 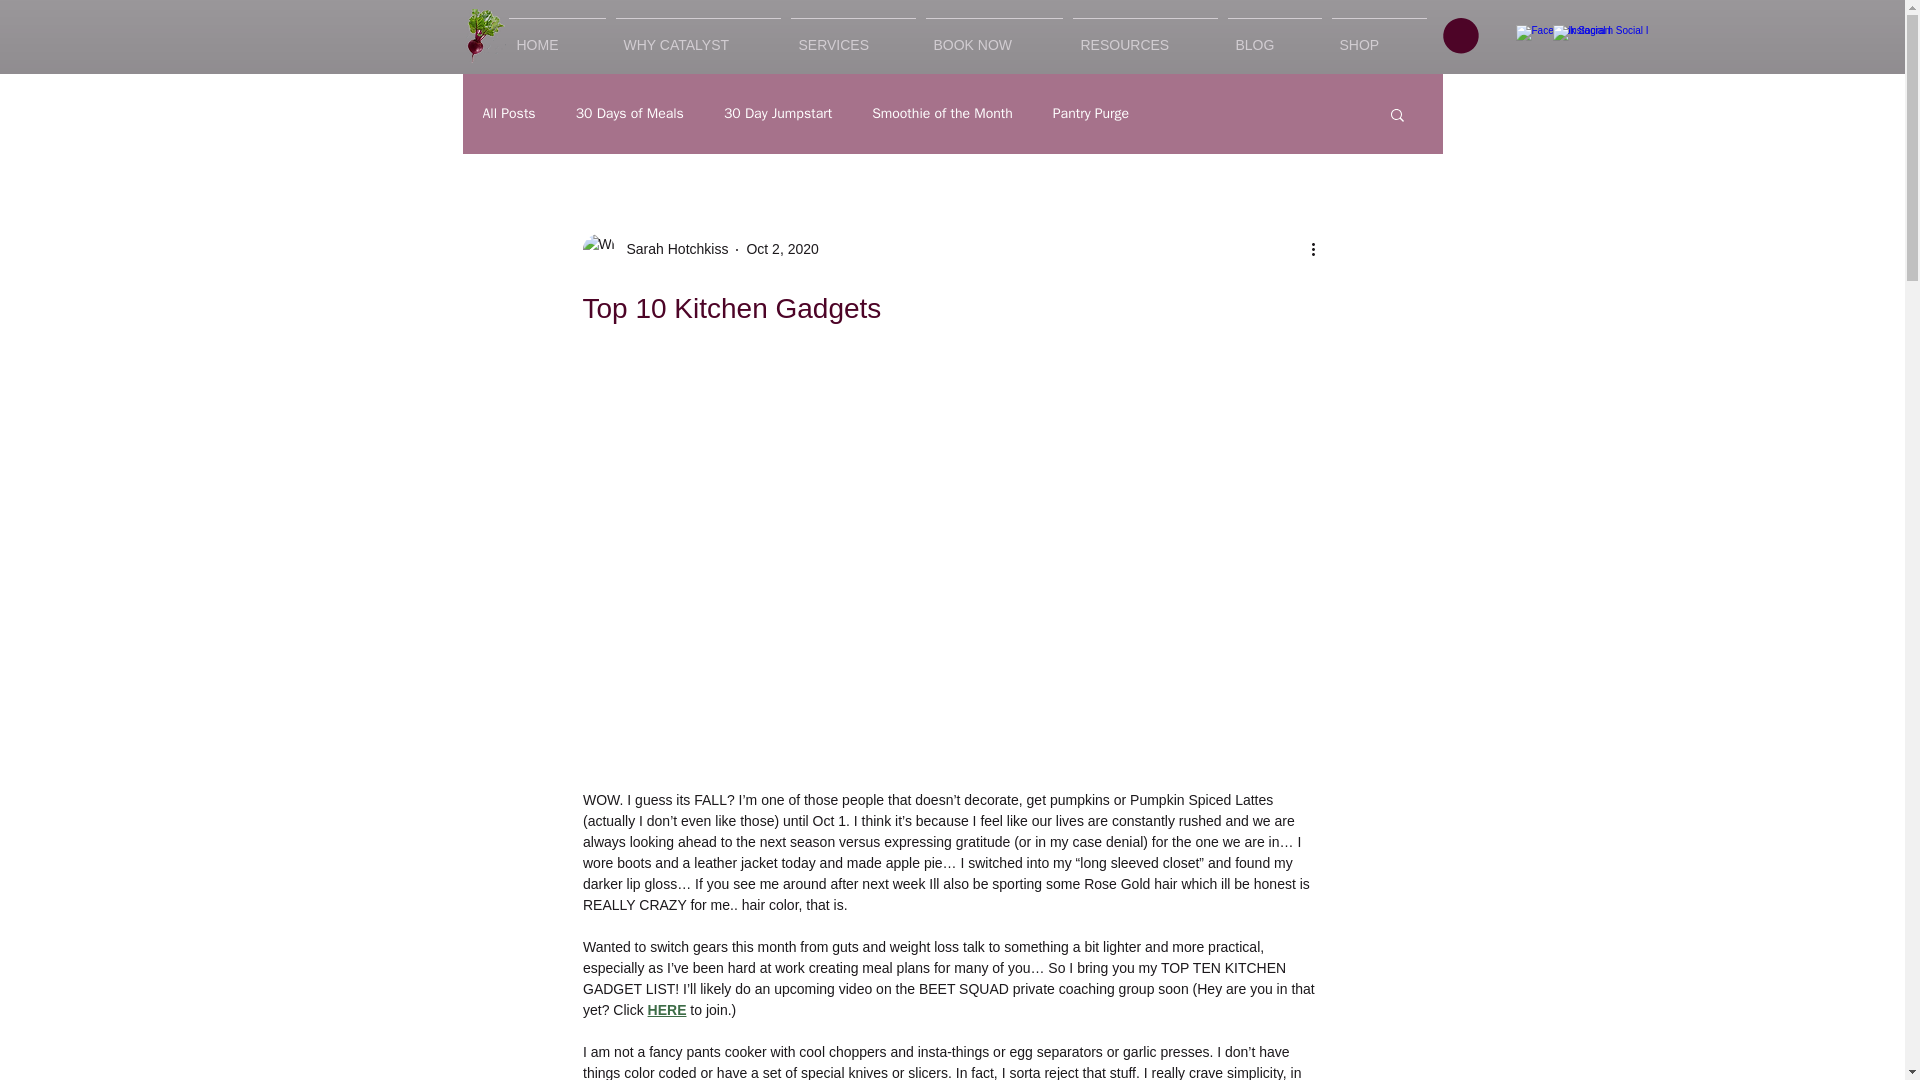 I want to click on Sarah Hotchkiss, so click(x=670, y=249).